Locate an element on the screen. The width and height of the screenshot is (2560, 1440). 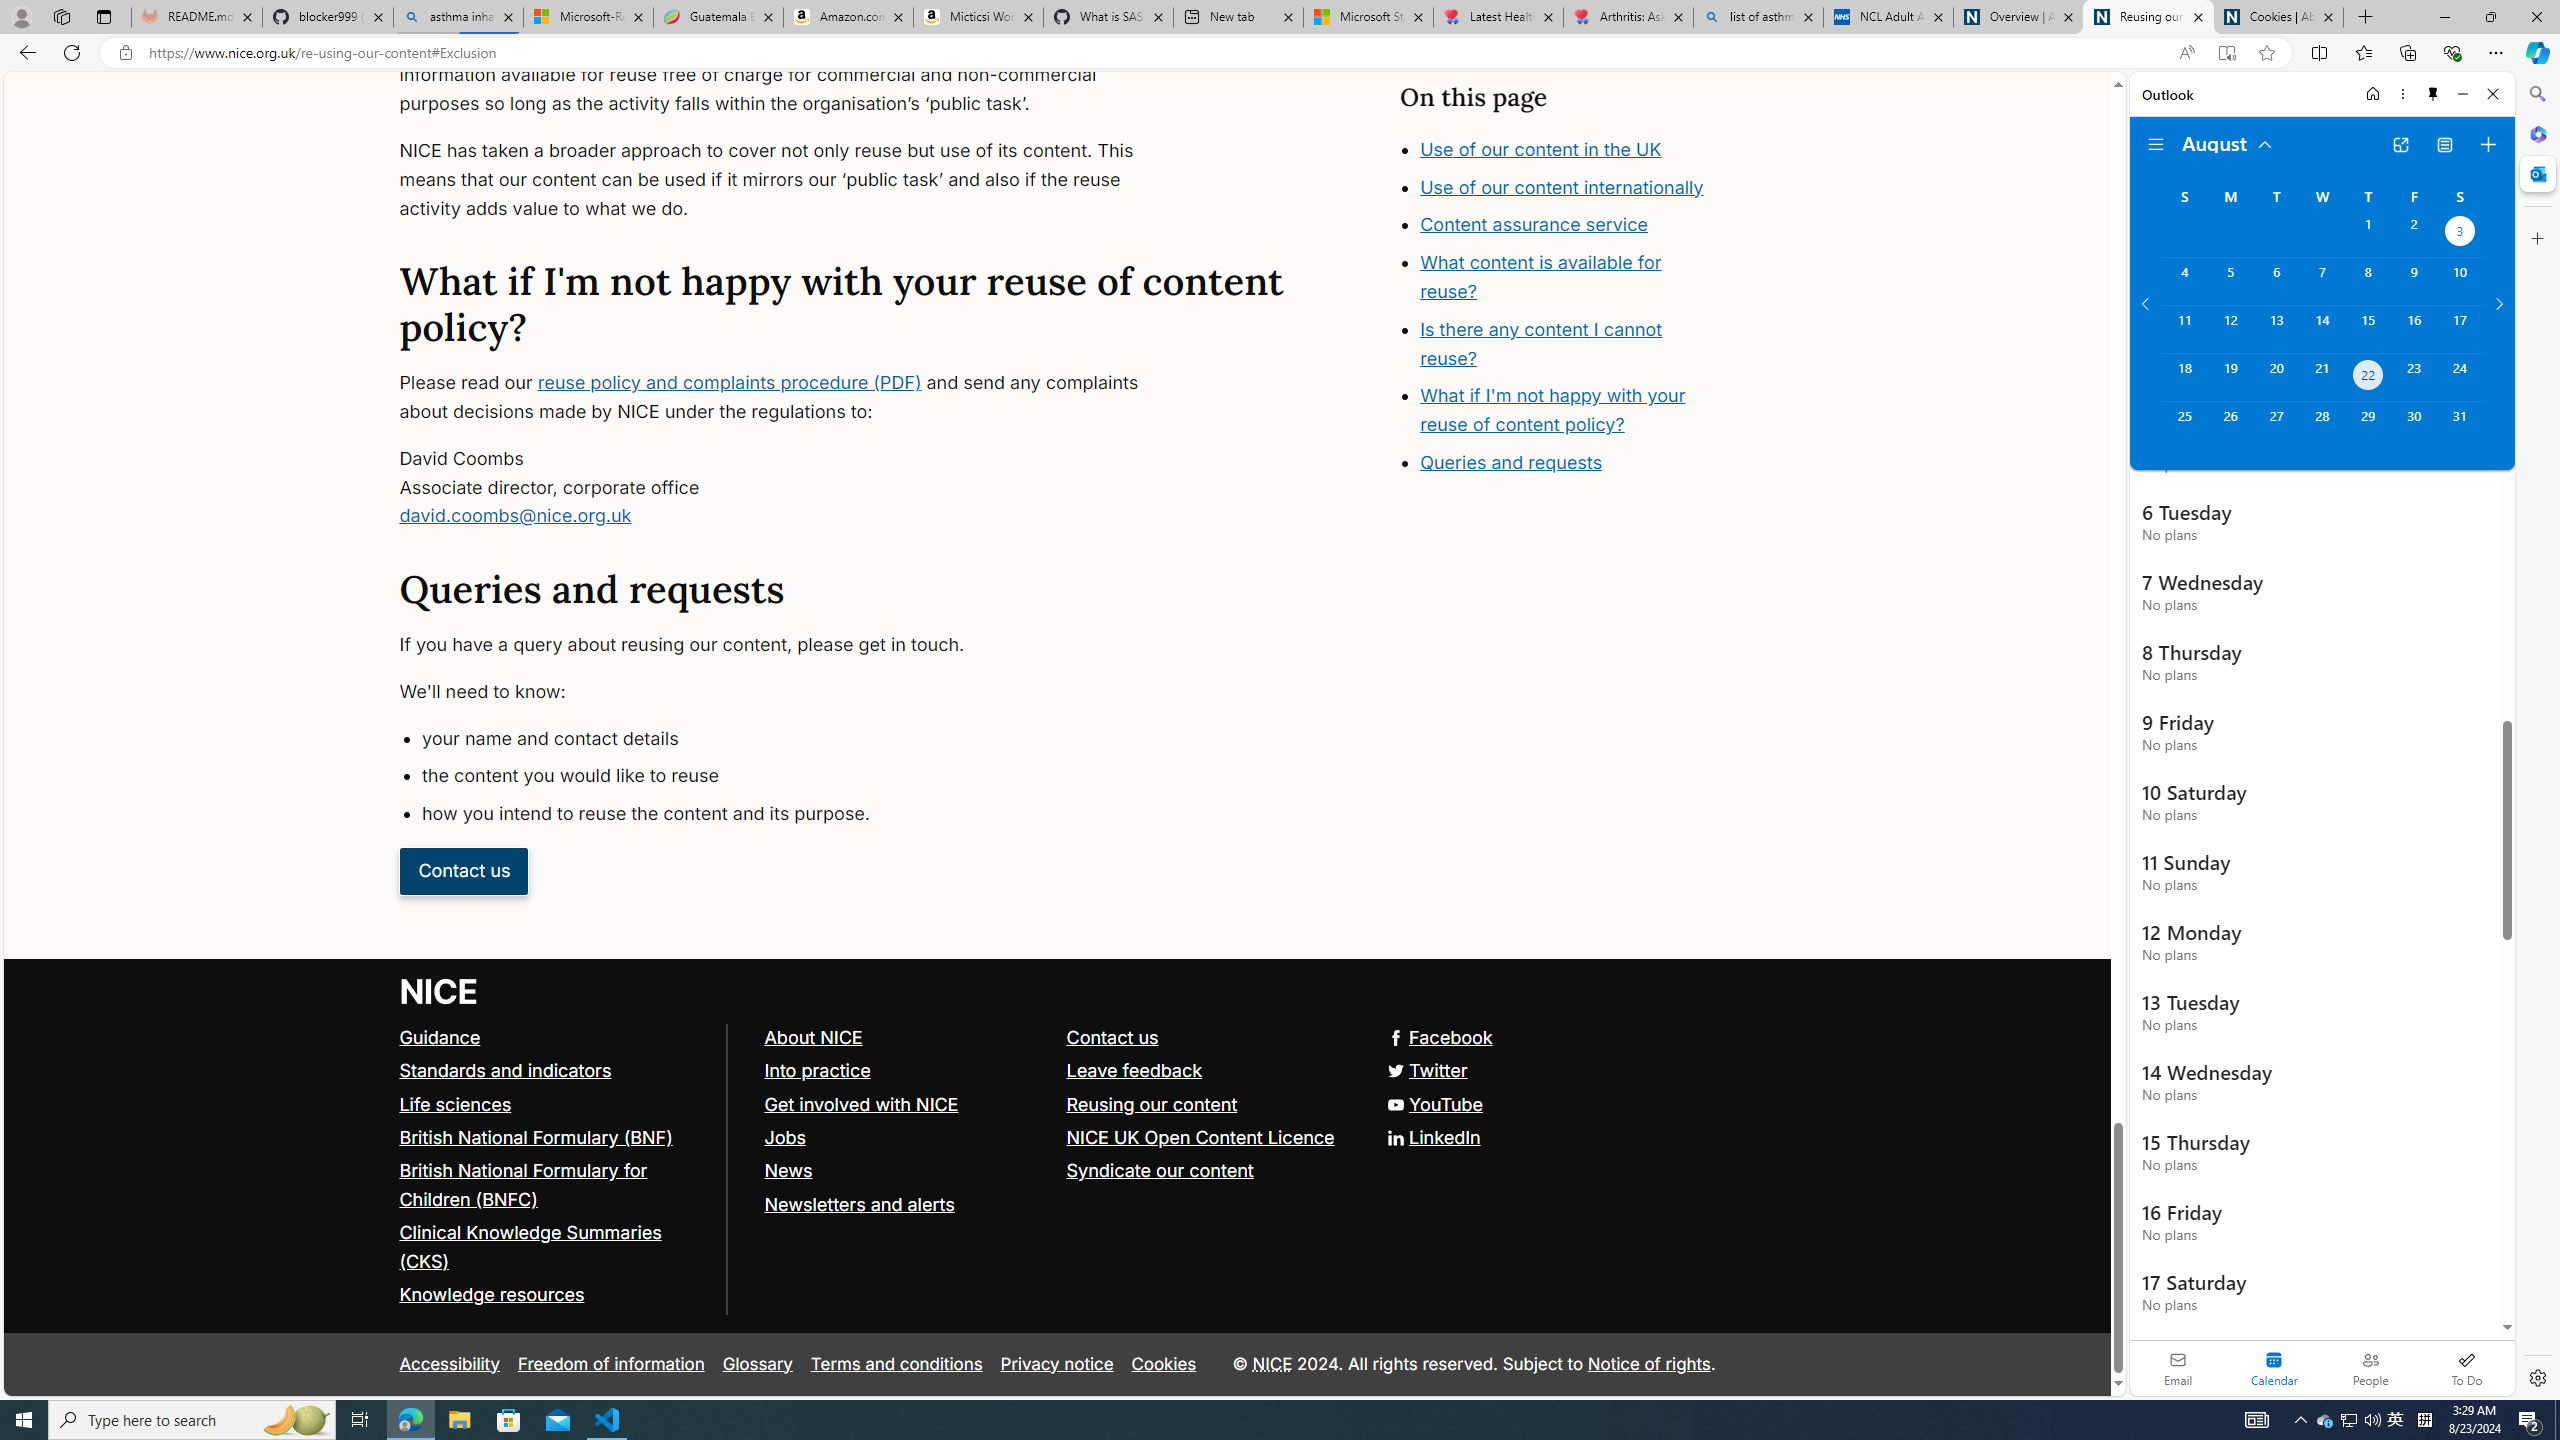
Reusing our content is located at coordinates (1152, 1103).